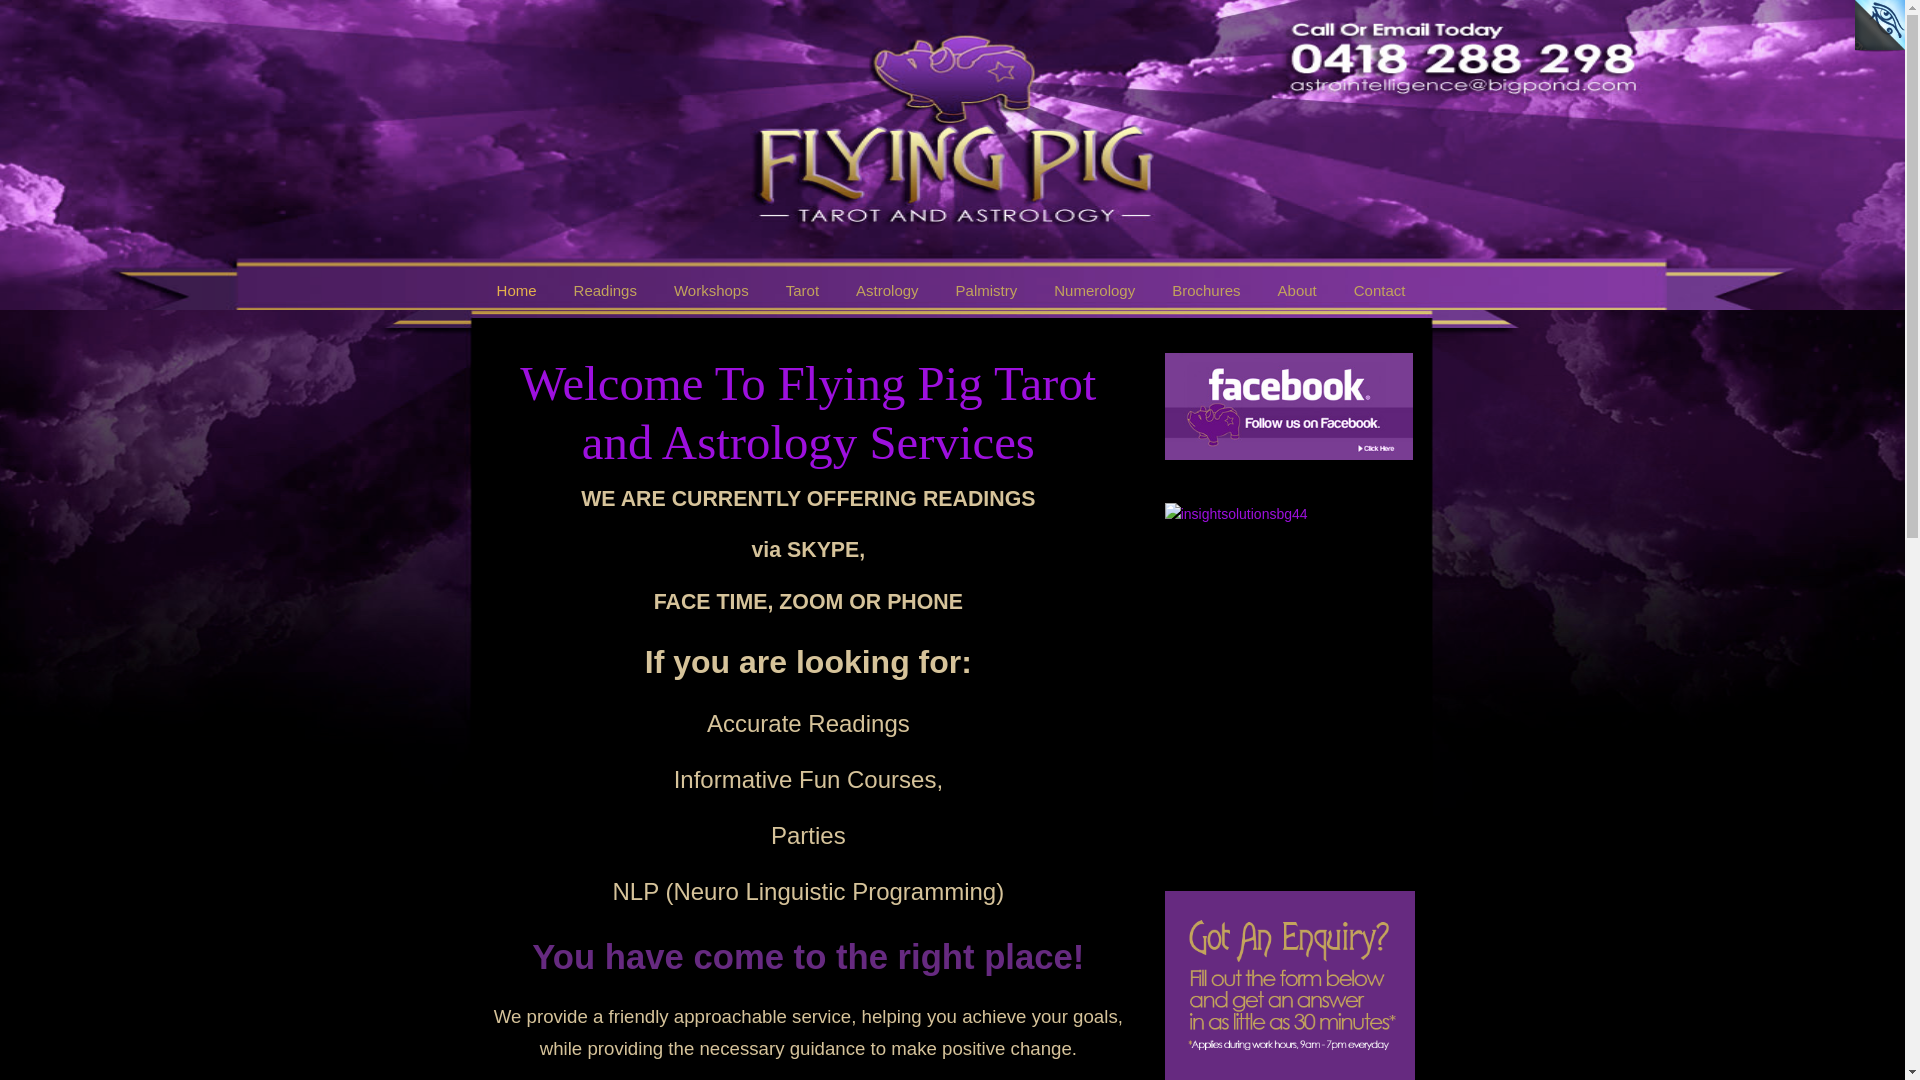  Describe the element at coordinates (888, 290) in the screenshot. I see `Astrology` at that location.